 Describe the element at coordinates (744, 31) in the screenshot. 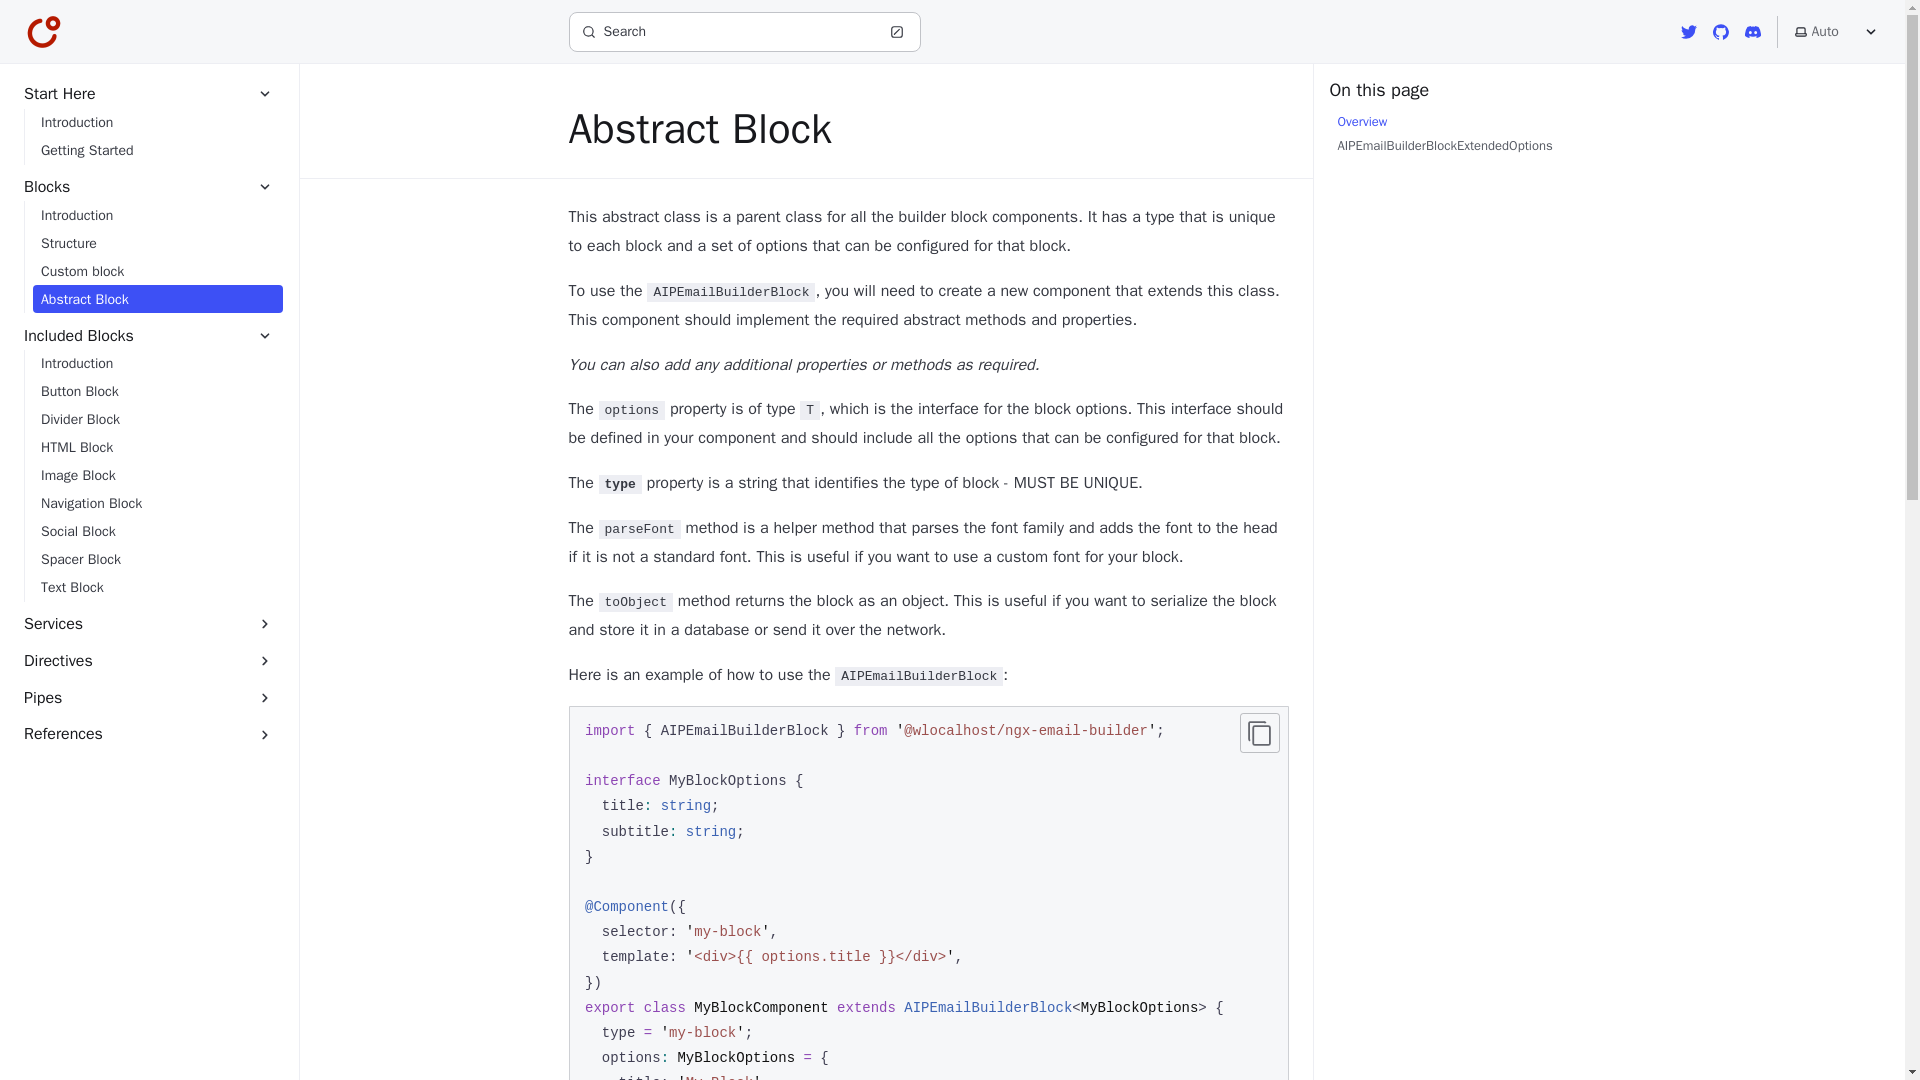

I see `Search` at that location.